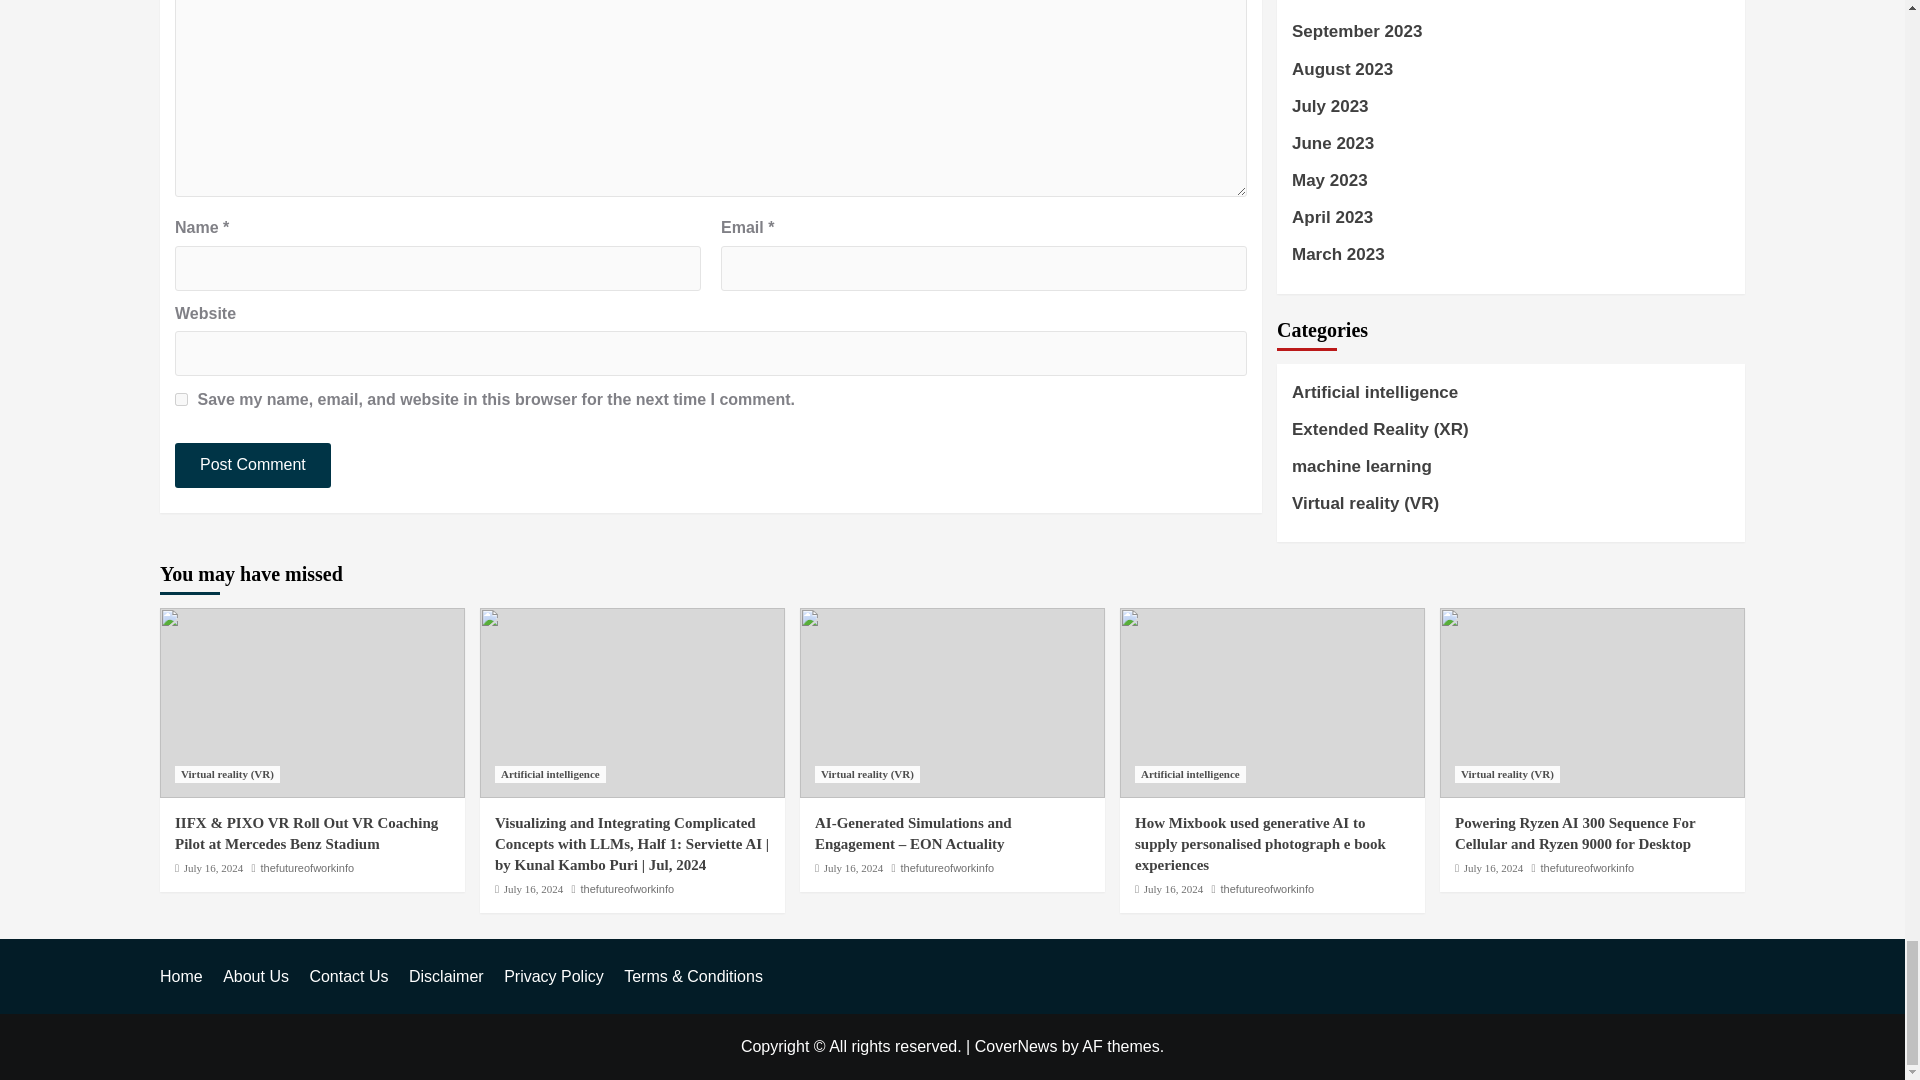 This screenshot has height=1080, width=1920. What do you see at coordinates (252, 465) in the screenshot?
I see `Post Comment` at bounding box center [252, 465].